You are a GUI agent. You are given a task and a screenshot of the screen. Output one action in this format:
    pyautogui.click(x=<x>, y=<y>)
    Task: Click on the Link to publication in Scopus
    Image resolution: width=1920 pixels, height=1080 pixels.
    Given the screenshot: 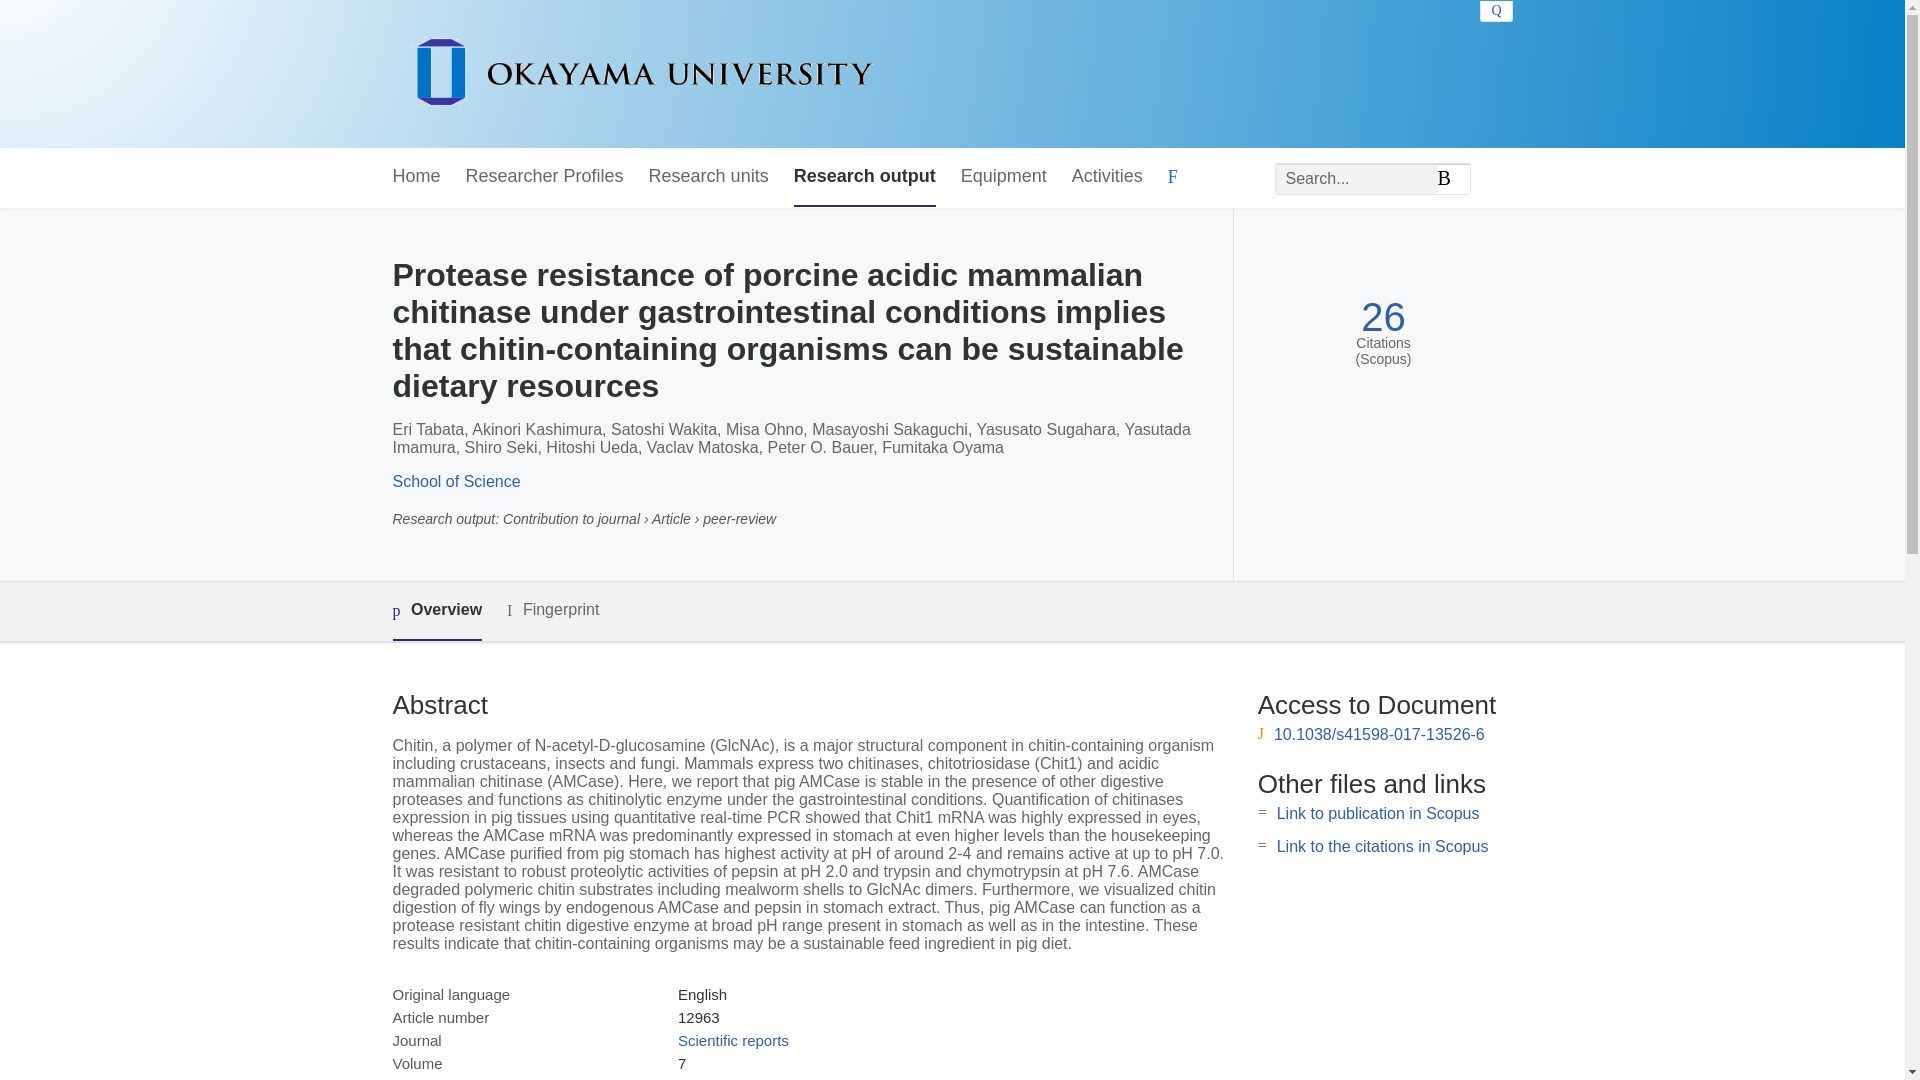 What is the action you would take?
    pyautogui.click(x=1378, y=812)
    